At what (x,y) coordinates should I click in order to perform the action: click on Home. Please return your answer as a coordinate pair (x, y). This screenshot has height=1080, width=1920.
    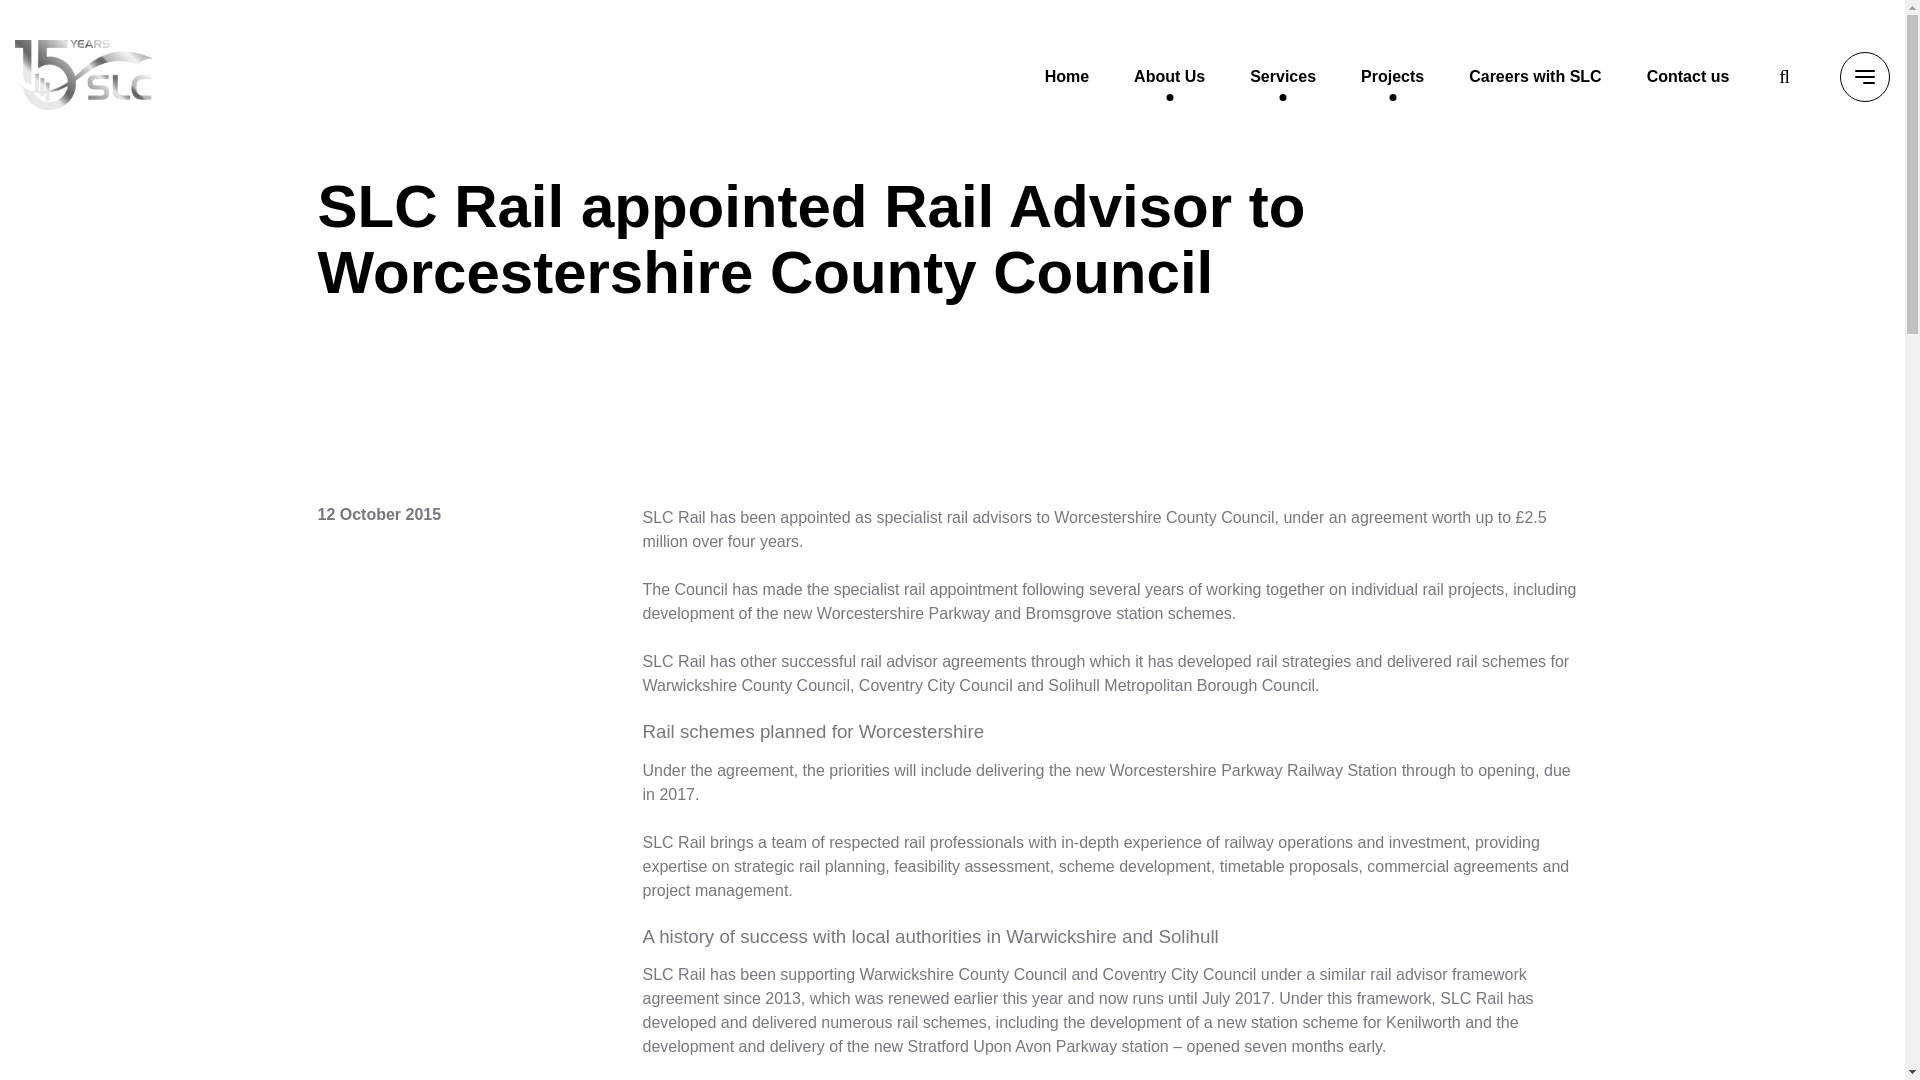
    Looking at the image, I should click on (1066, 76).